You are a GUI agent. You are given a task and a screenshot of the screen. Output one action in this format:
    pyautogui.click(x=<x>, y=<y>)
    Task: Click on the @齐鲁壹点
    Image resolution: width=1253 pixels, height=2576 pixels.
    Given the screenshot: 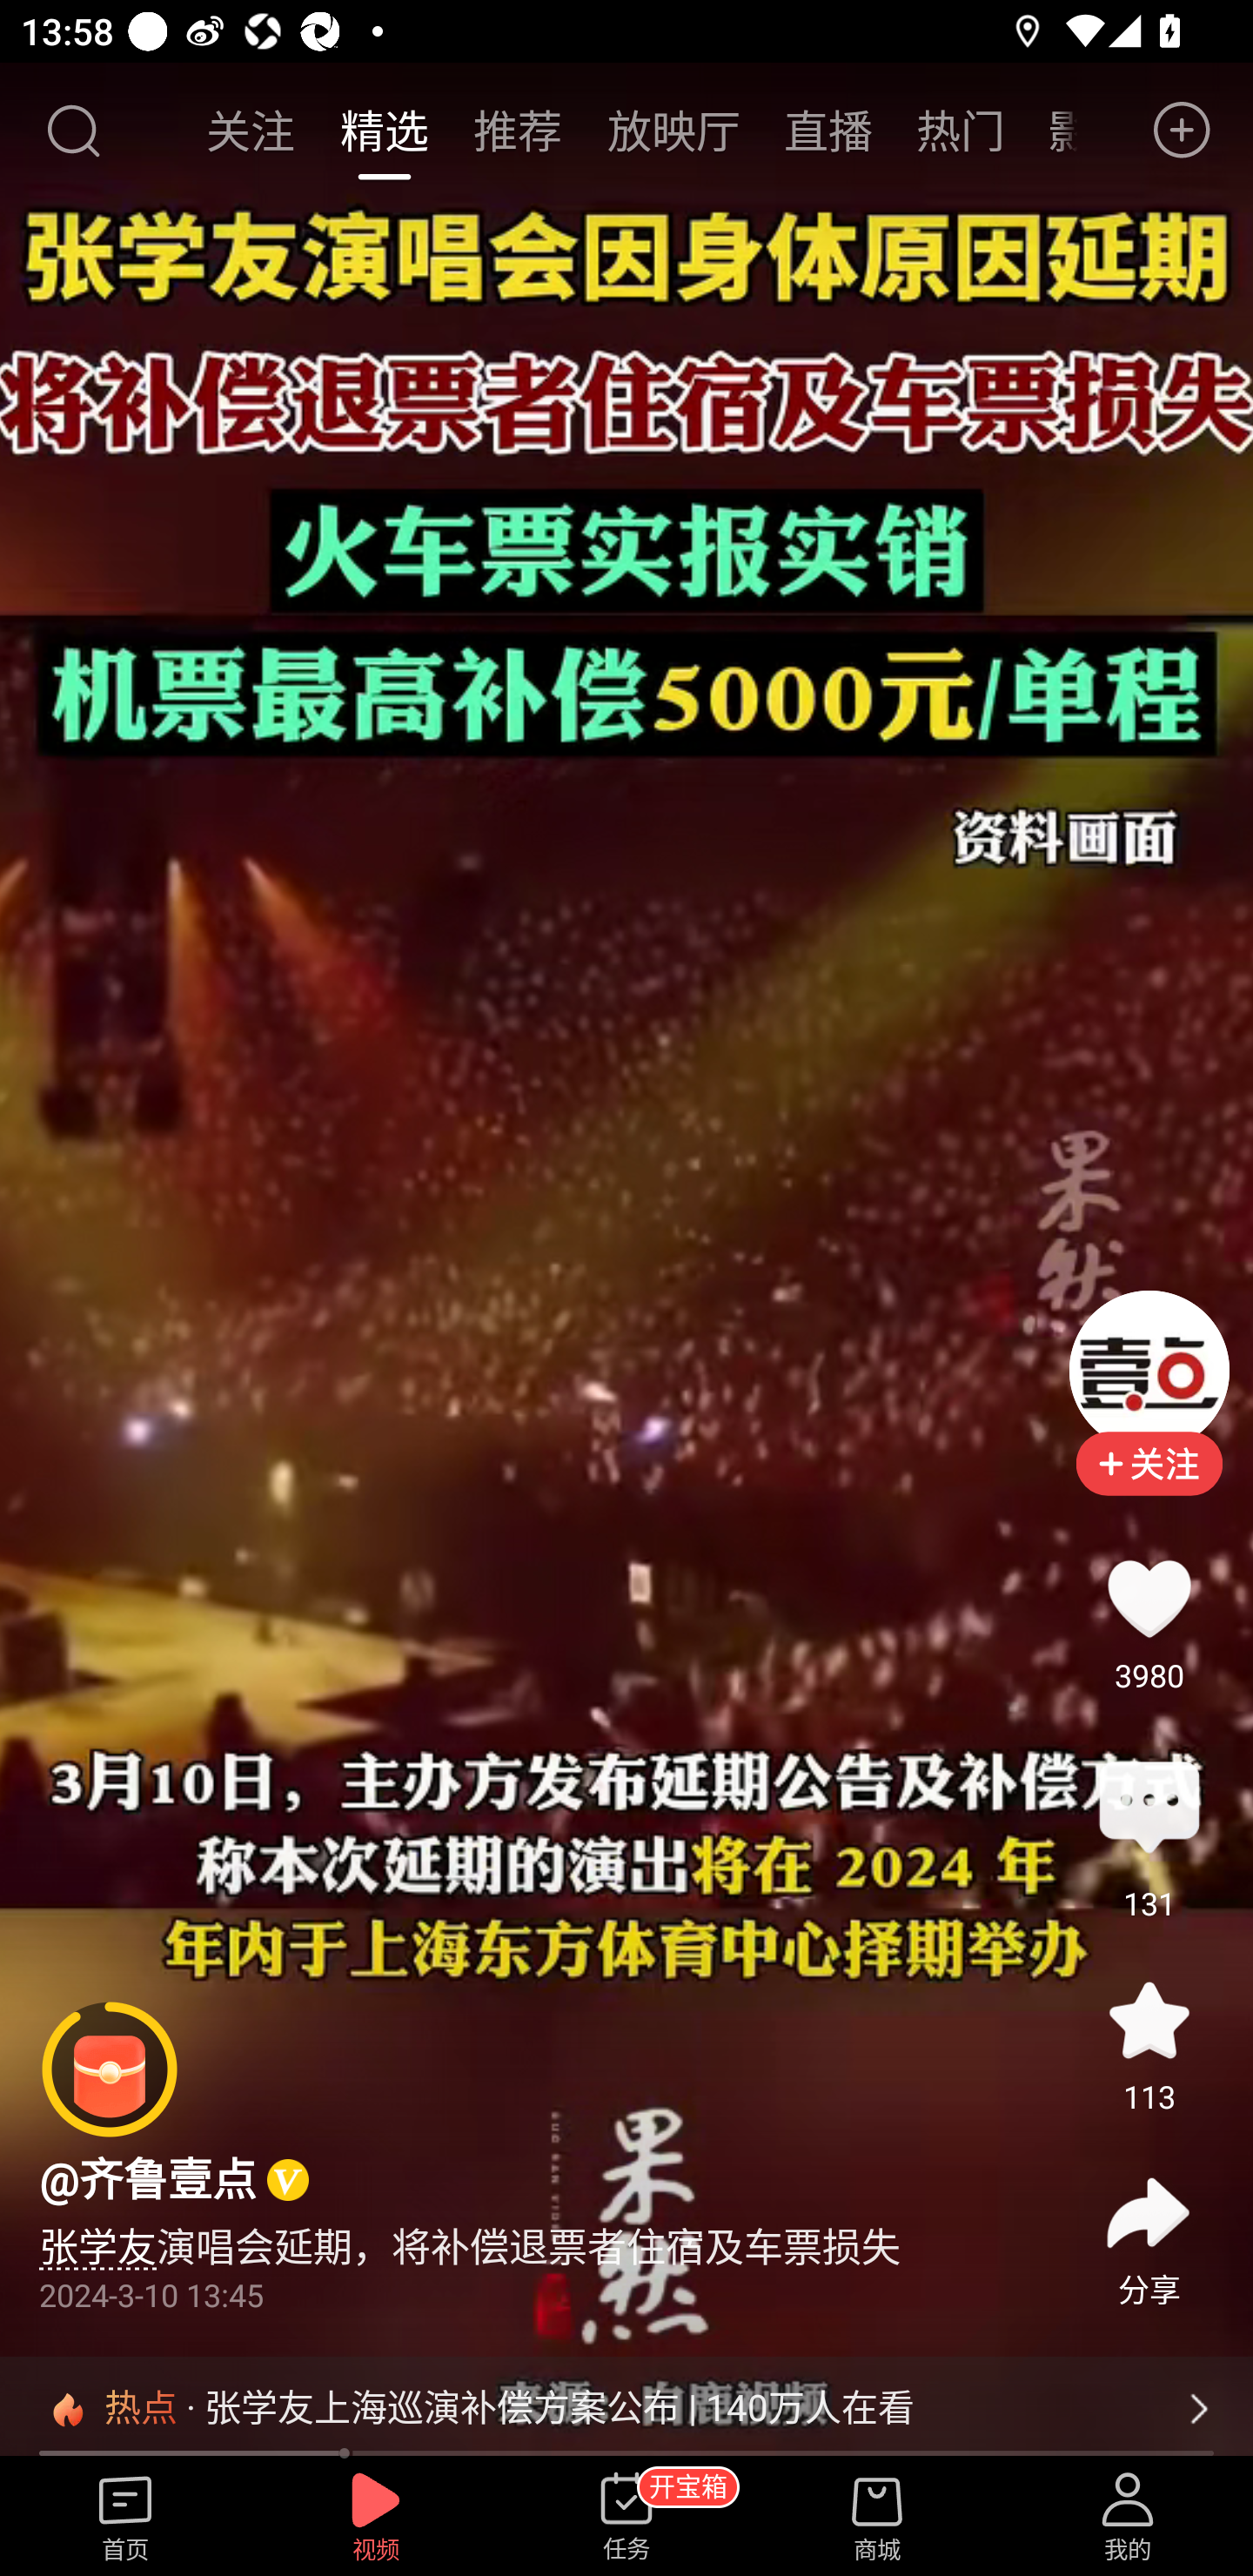 What is the action you would take?
    pyautogui.click(x=148, y=2179)
    